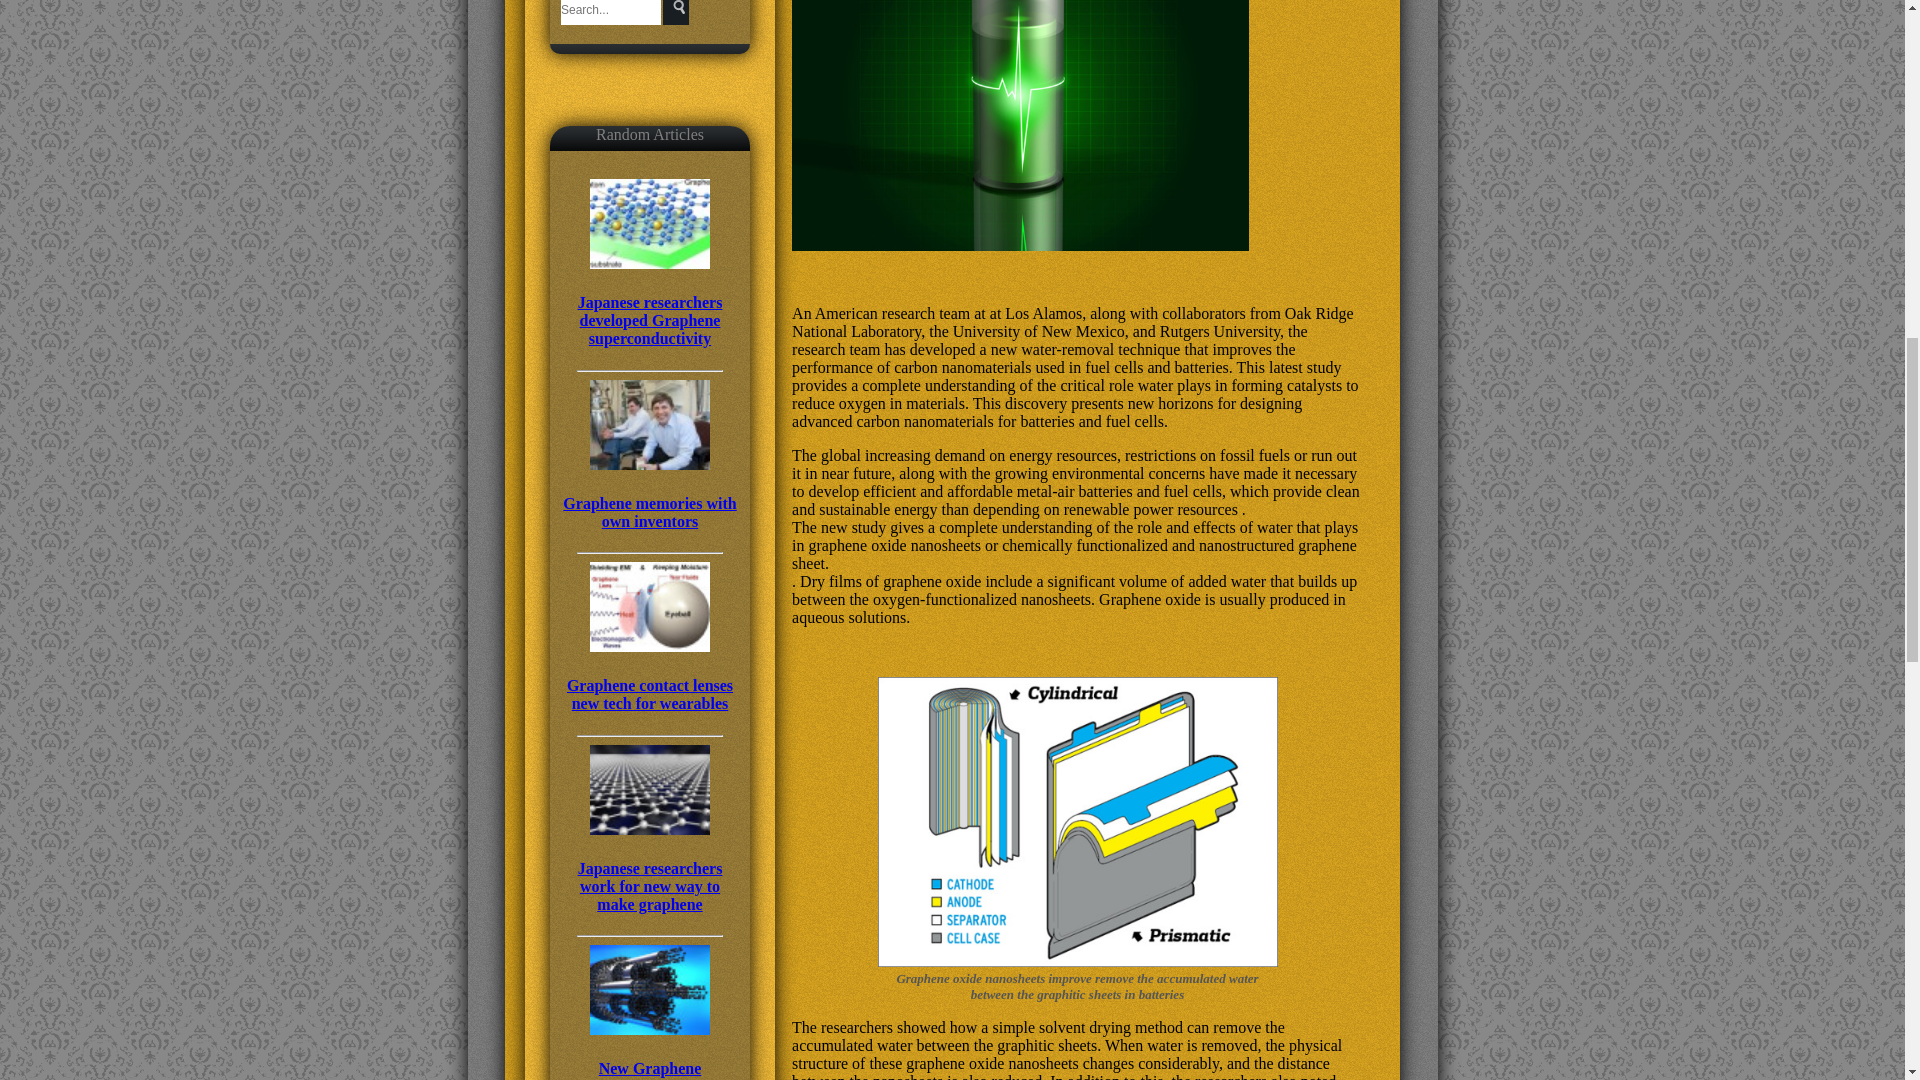 This screenshot has height=1080, width=1920. I want to click on New Graphene composites for 3D Printing Uses, so click(650, 1050).